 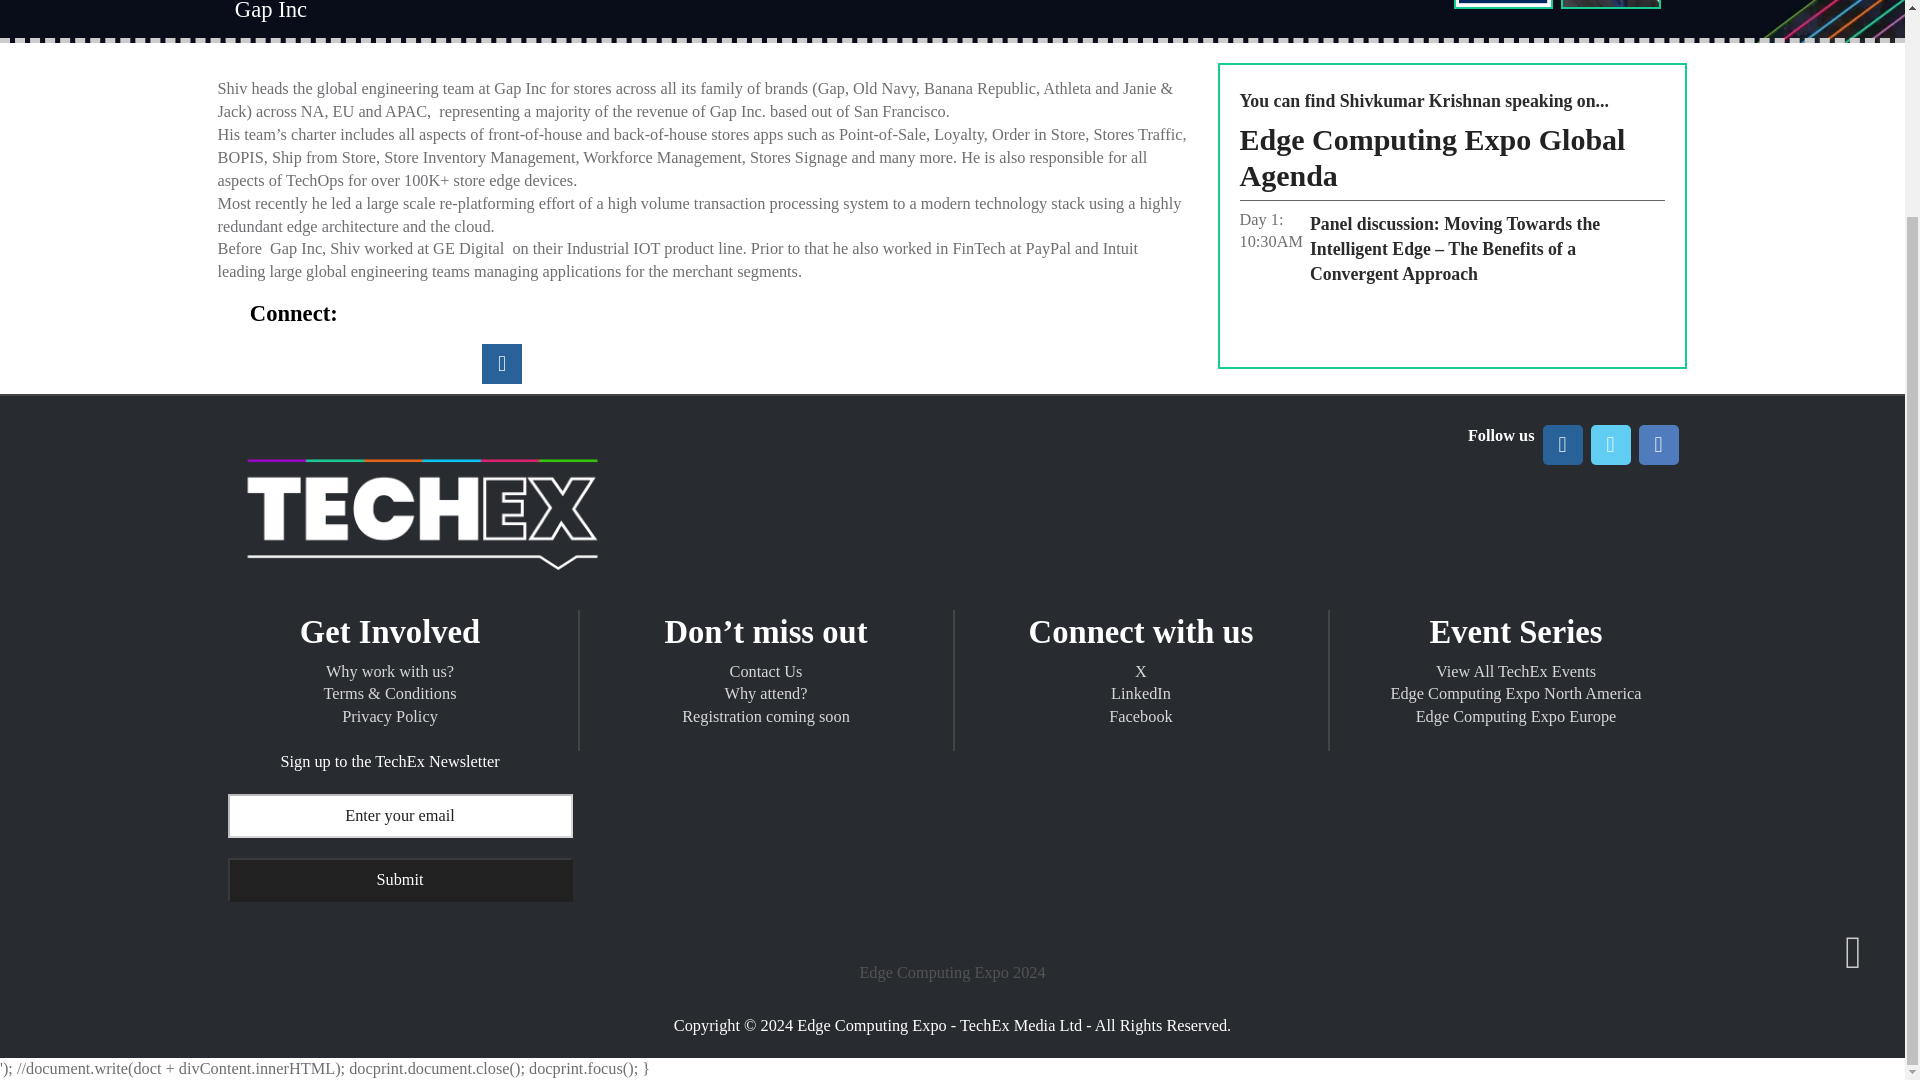 I want to click on Submit, so click(x=400, y=879).